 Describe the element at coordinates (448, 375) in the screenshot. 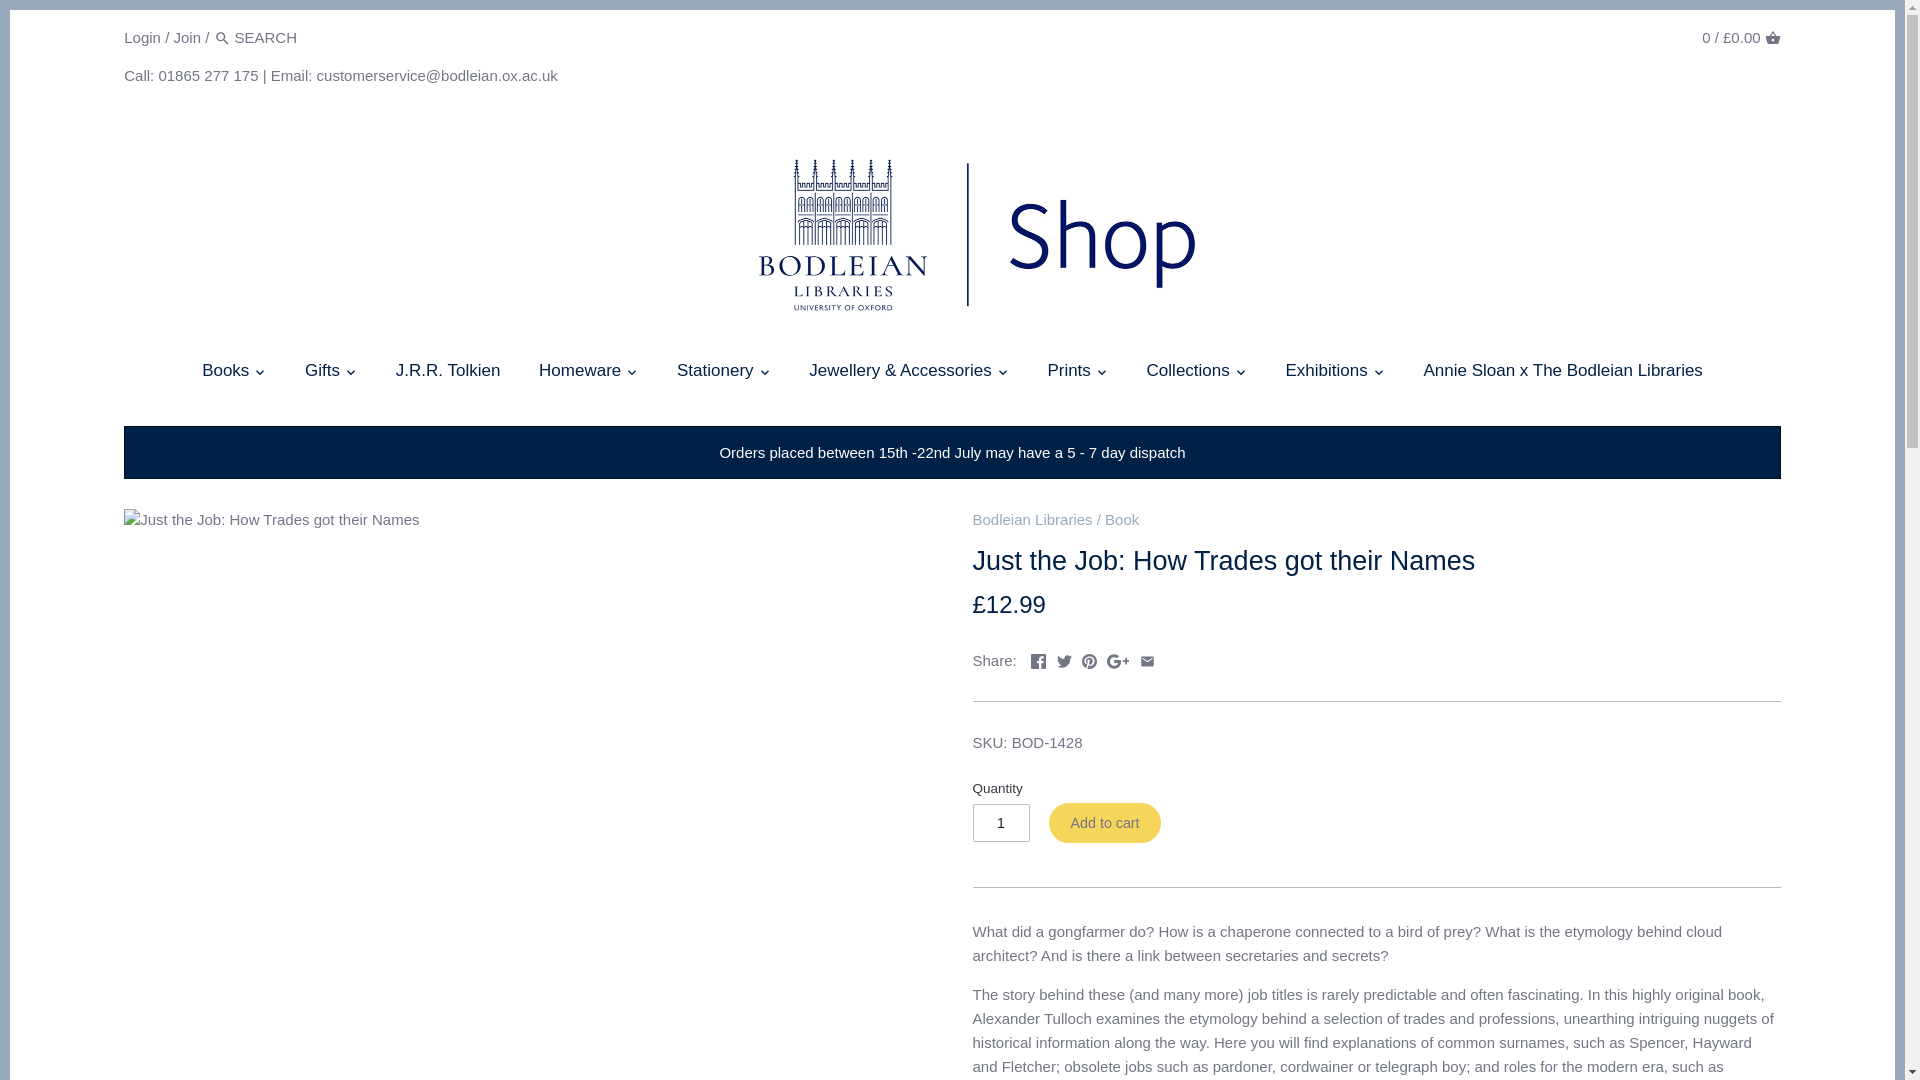

I see `J.R.R. Tolkien` at that location.